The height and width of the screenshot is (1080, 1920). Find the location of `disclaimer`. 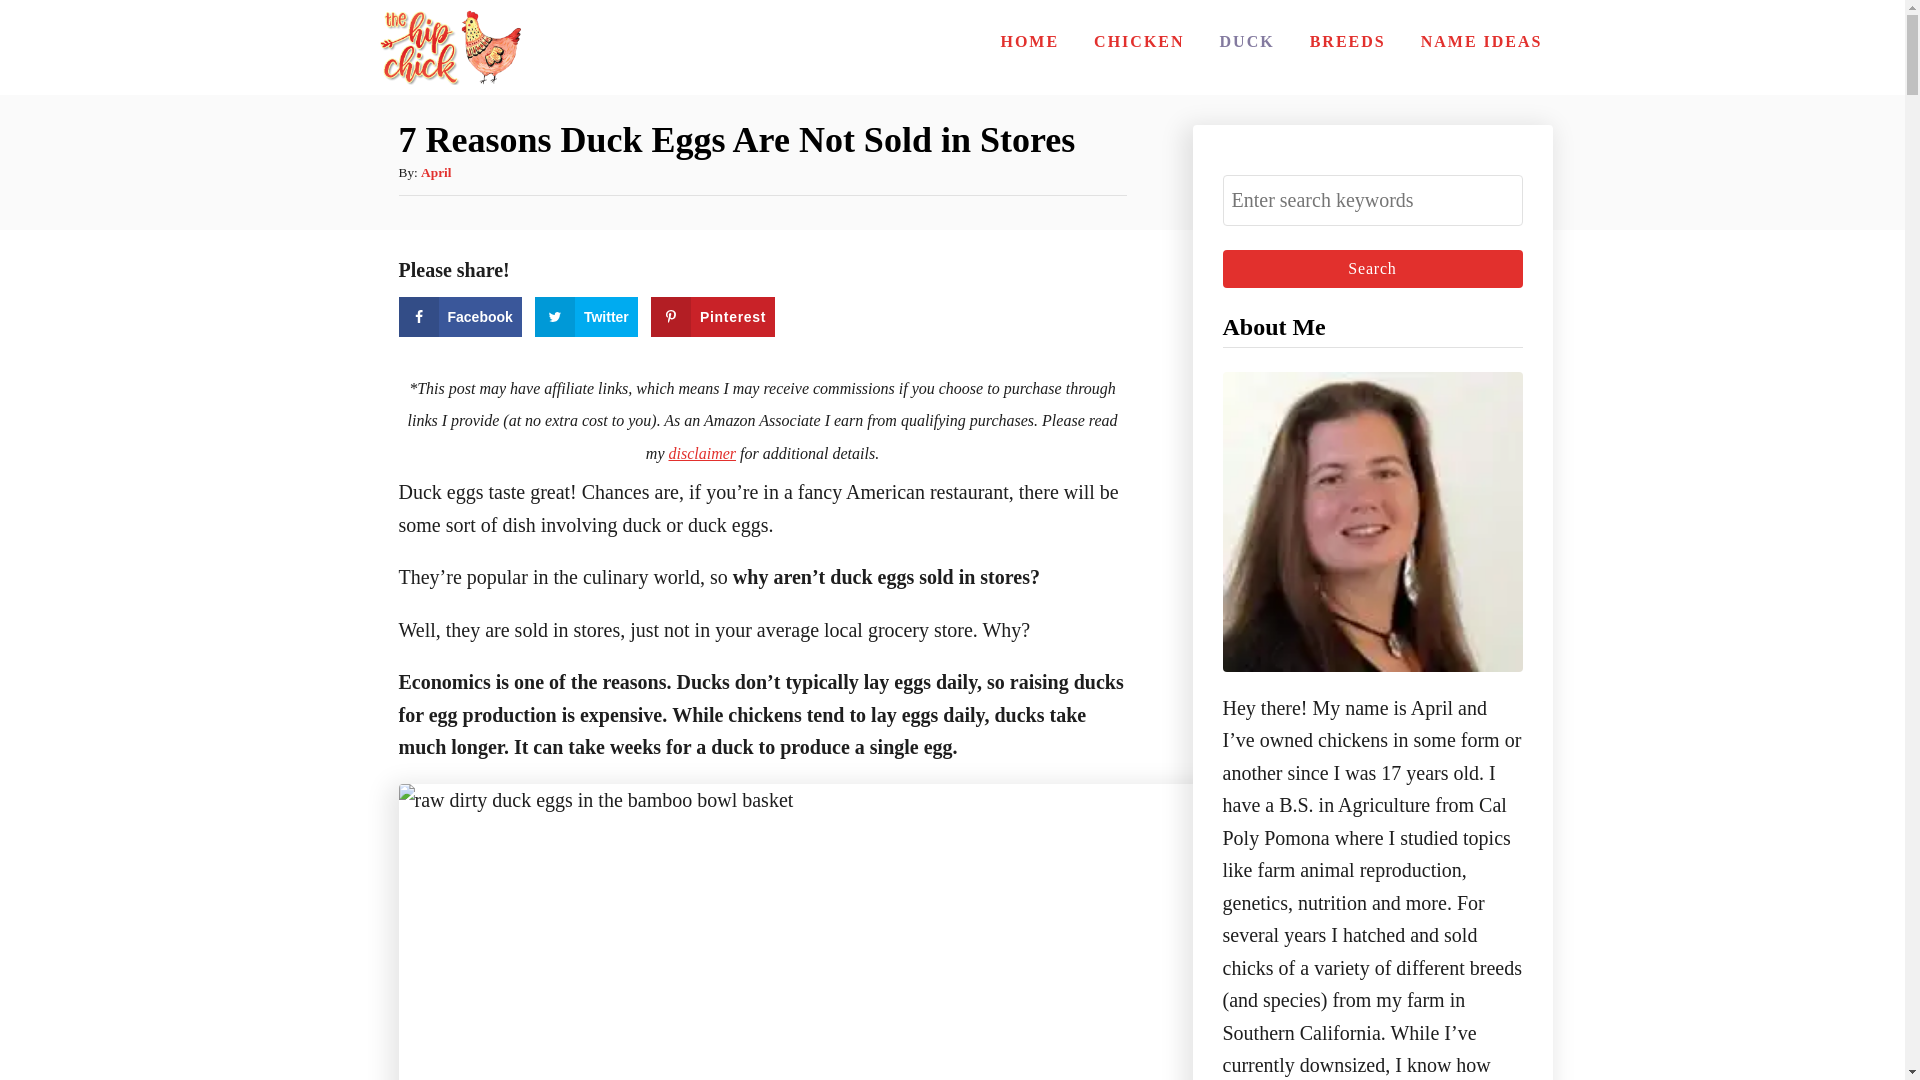

disclaimer is located at coordinates (702, 453).